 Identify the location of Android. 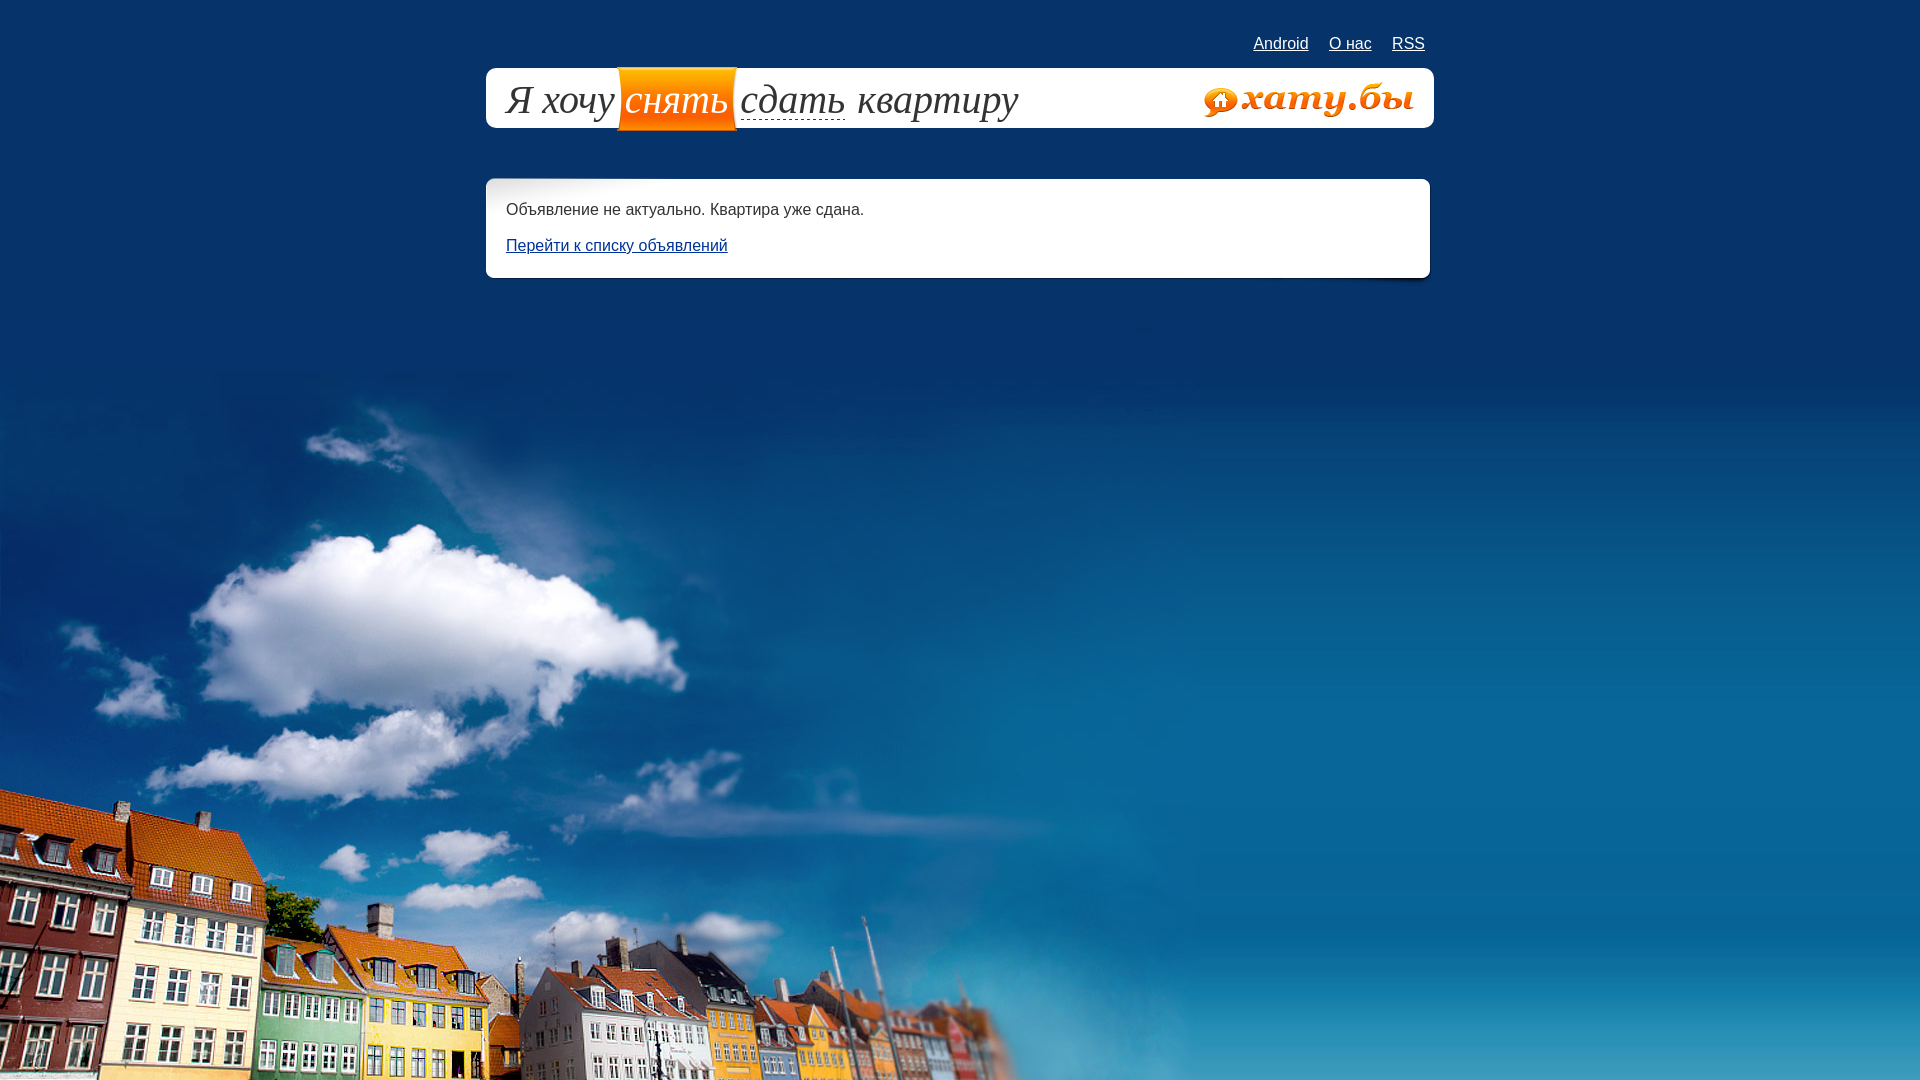
(1280, 44).